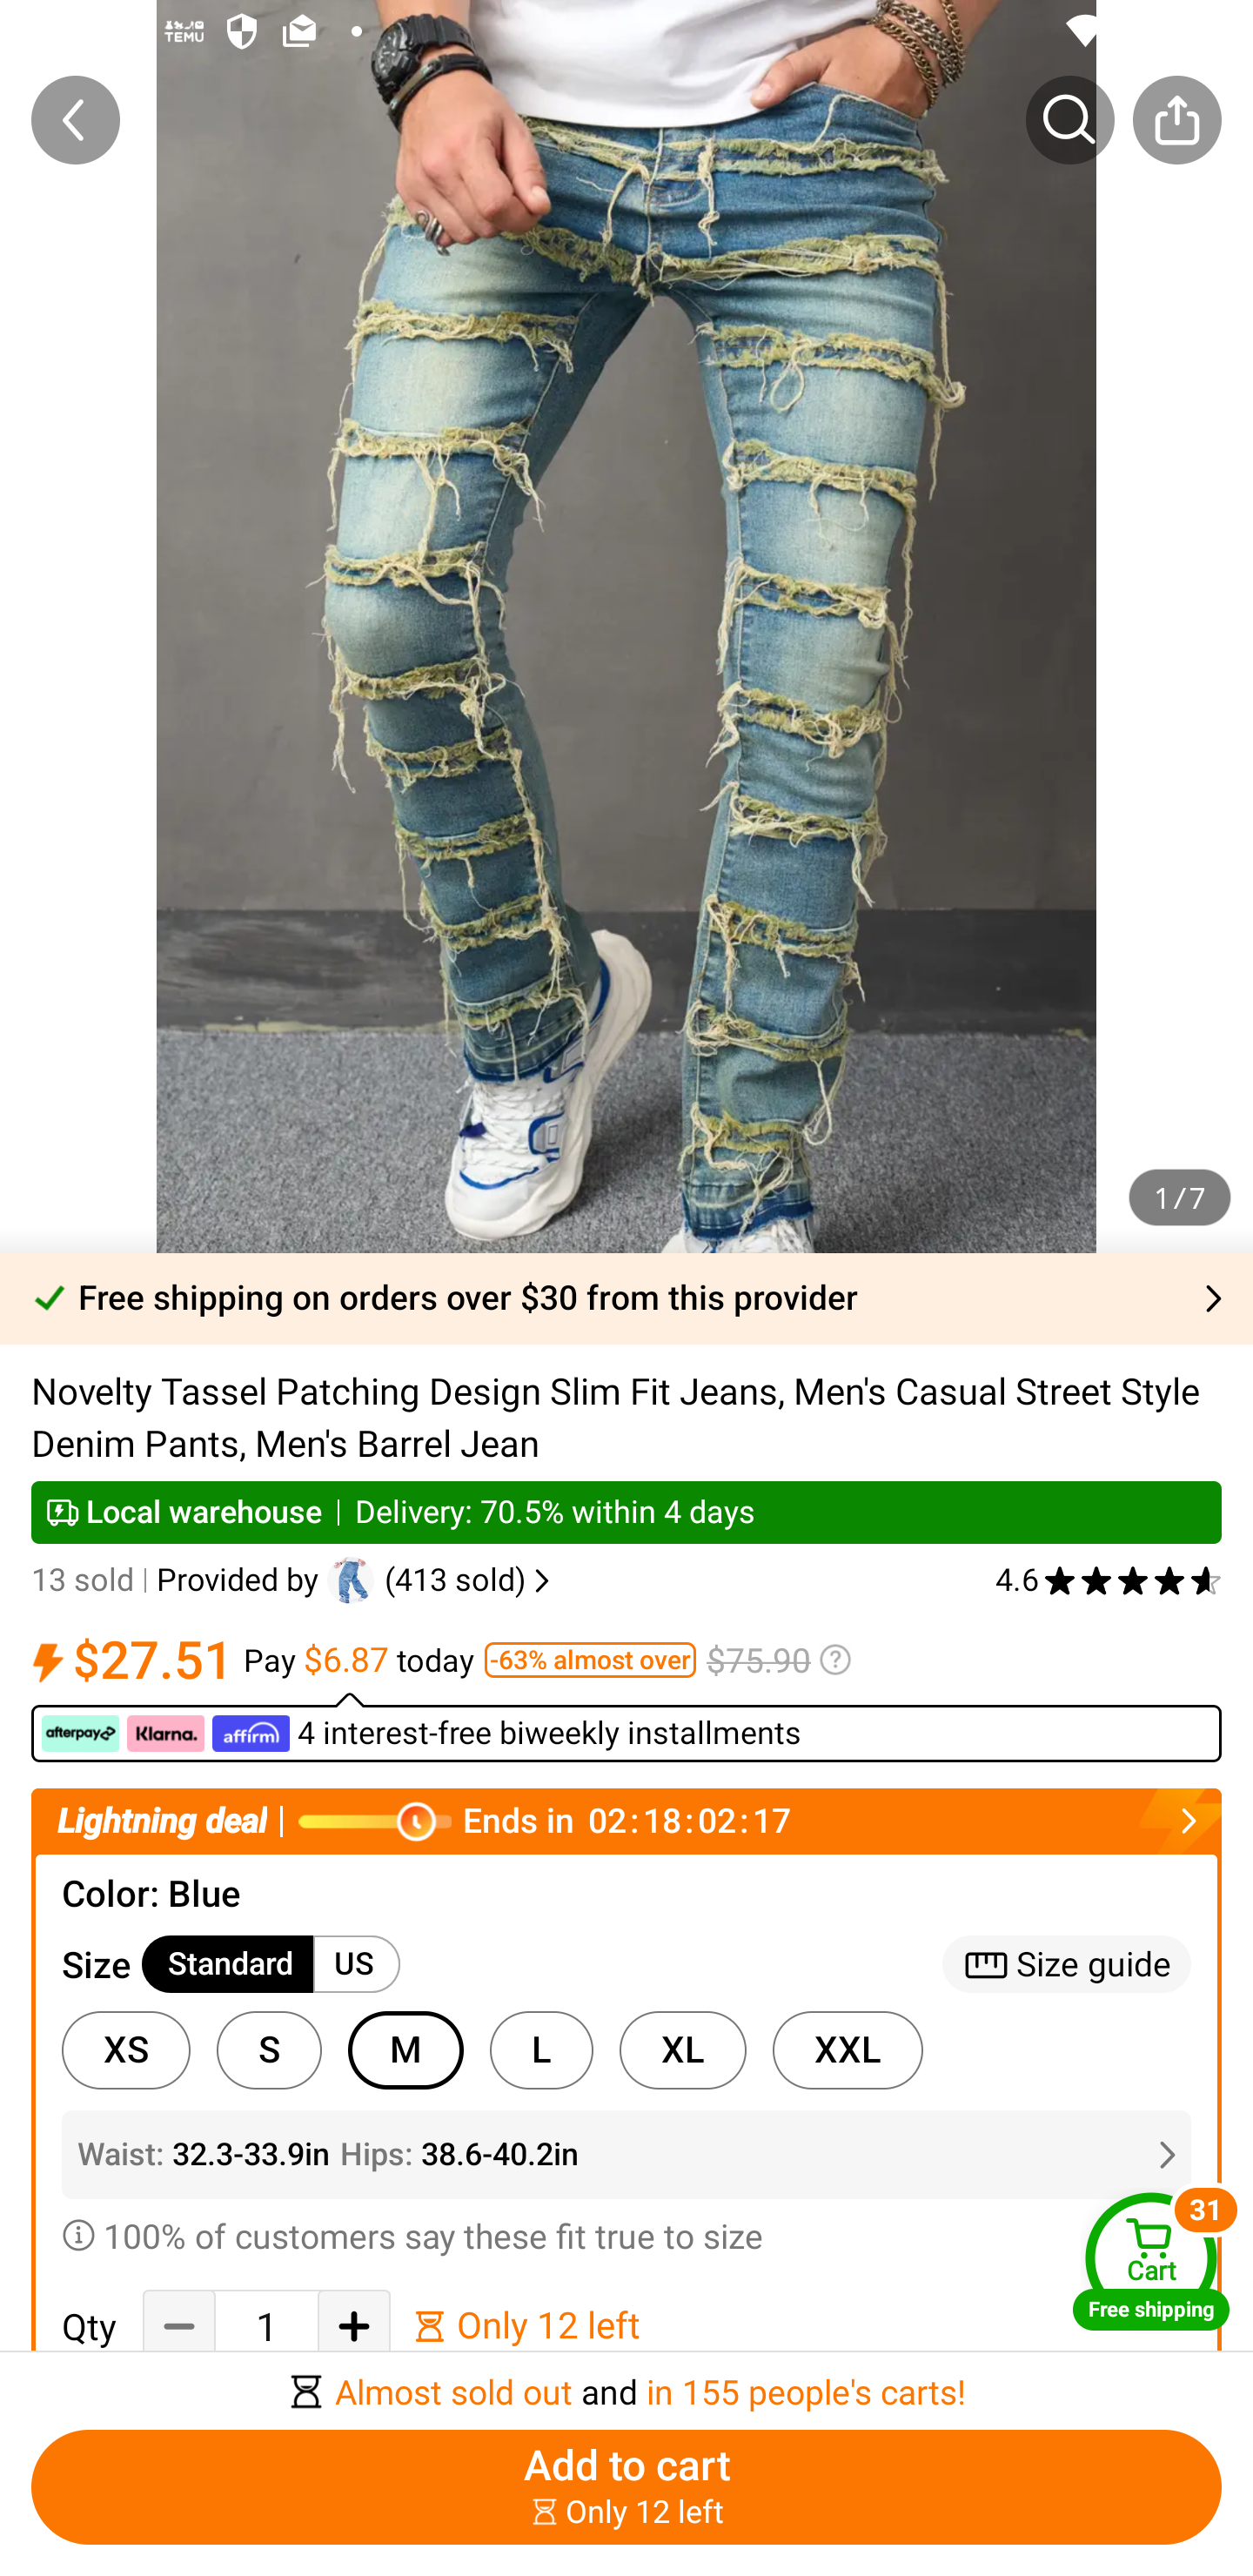 Image resolution: width=1253 pixels, height=2576 pixels. Describe the element at coordinates (626, 1512) in the screenshot. I see `Local warehouse Delivery: 70.5% within 4 days` at that location.